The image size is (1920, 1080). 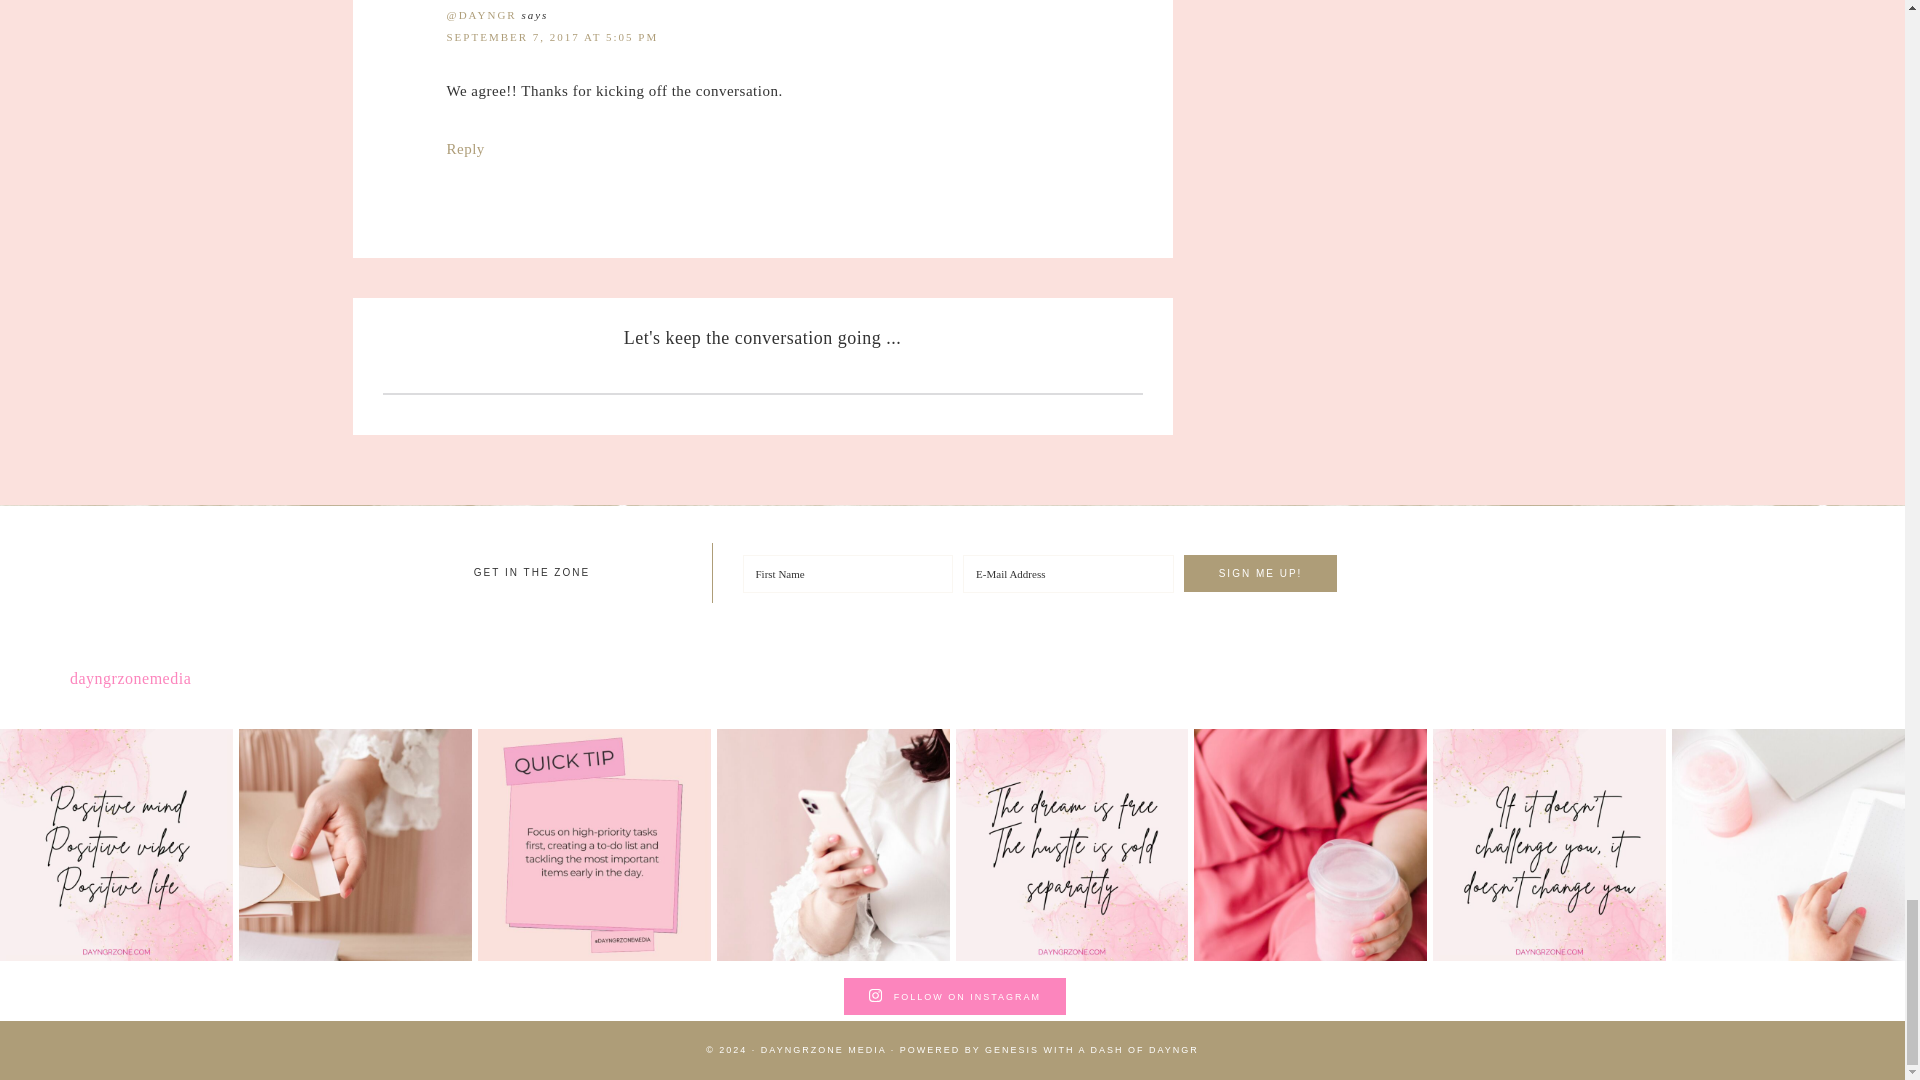 What do you see at coordinates (1261, 573) in the screenshot?
I see `Sign me up!` at bounding box center [1261, 573].